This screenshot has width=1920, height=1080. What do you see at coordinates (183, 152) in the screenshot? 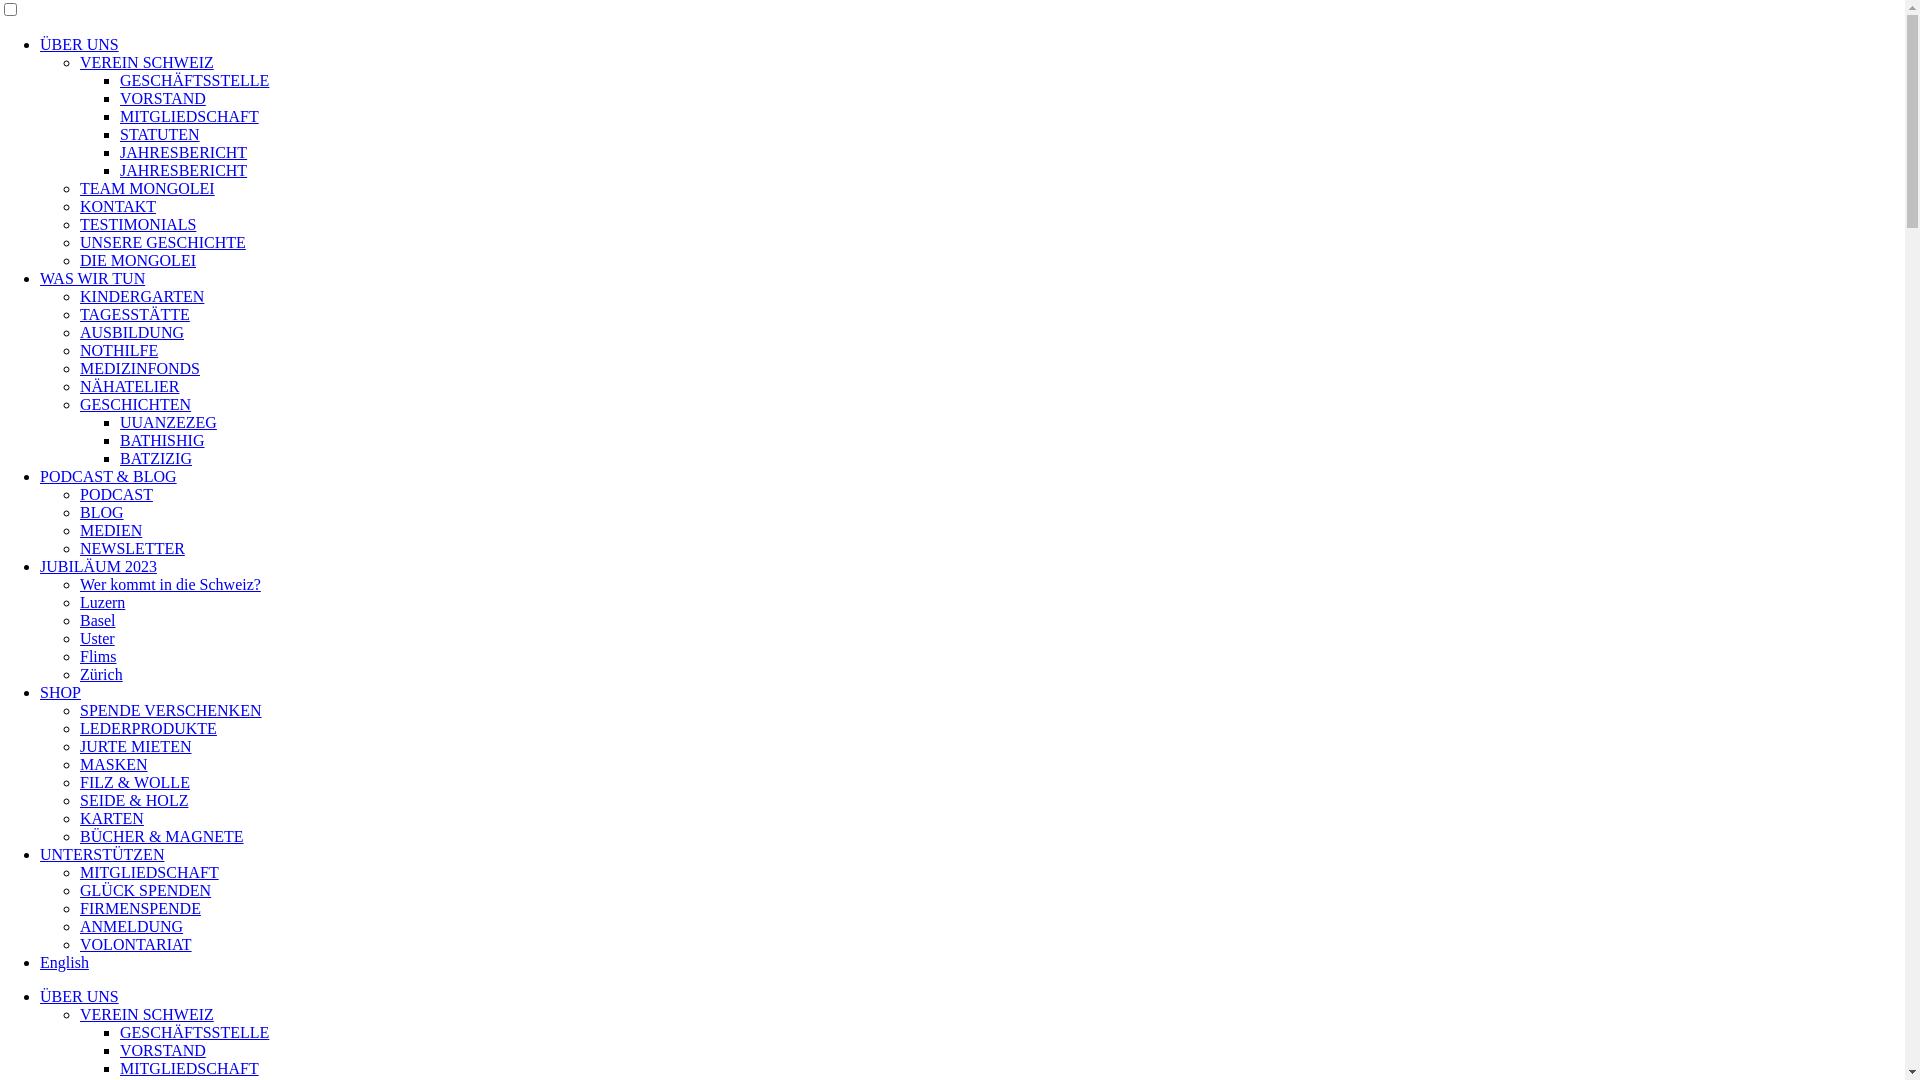
I see `JAHRESBERICHT` at bounding box center [183, 152].